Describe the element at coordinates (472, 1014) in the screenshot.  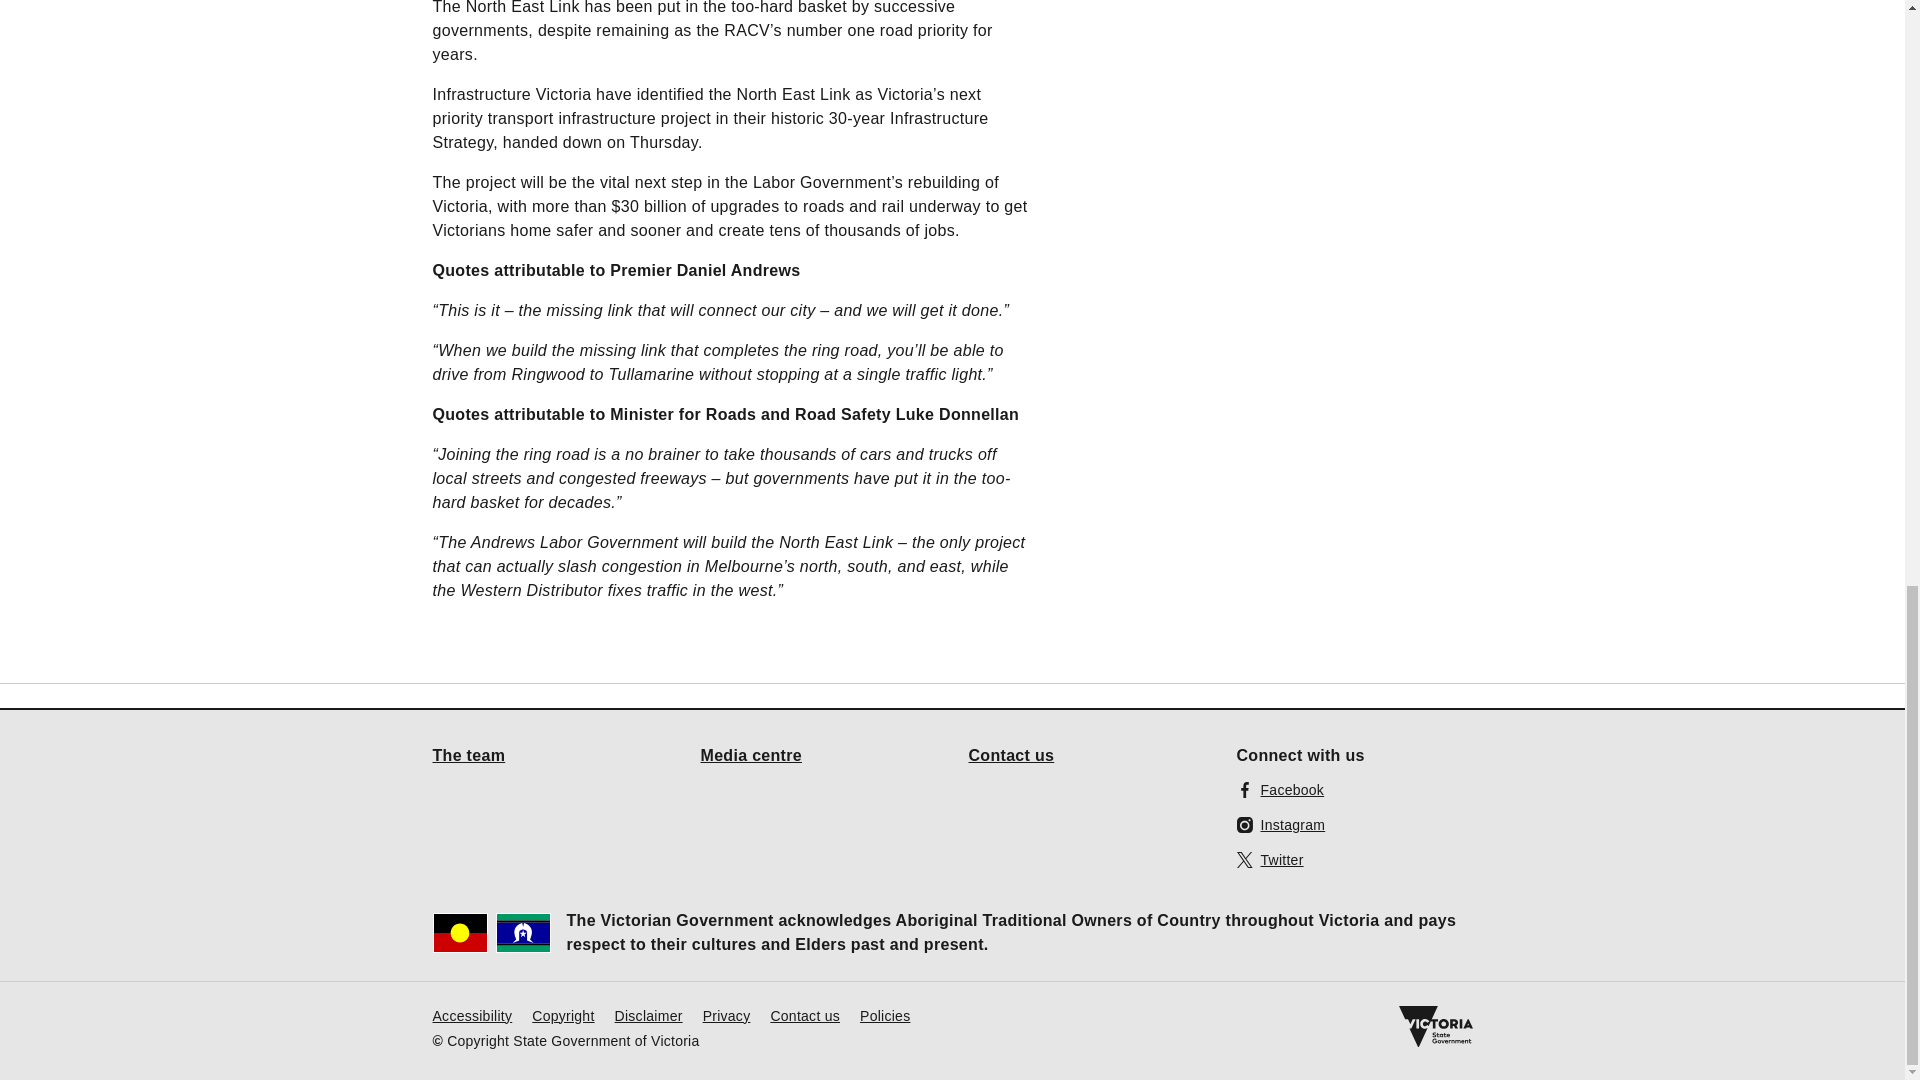
I see `Accessibility` at that location.